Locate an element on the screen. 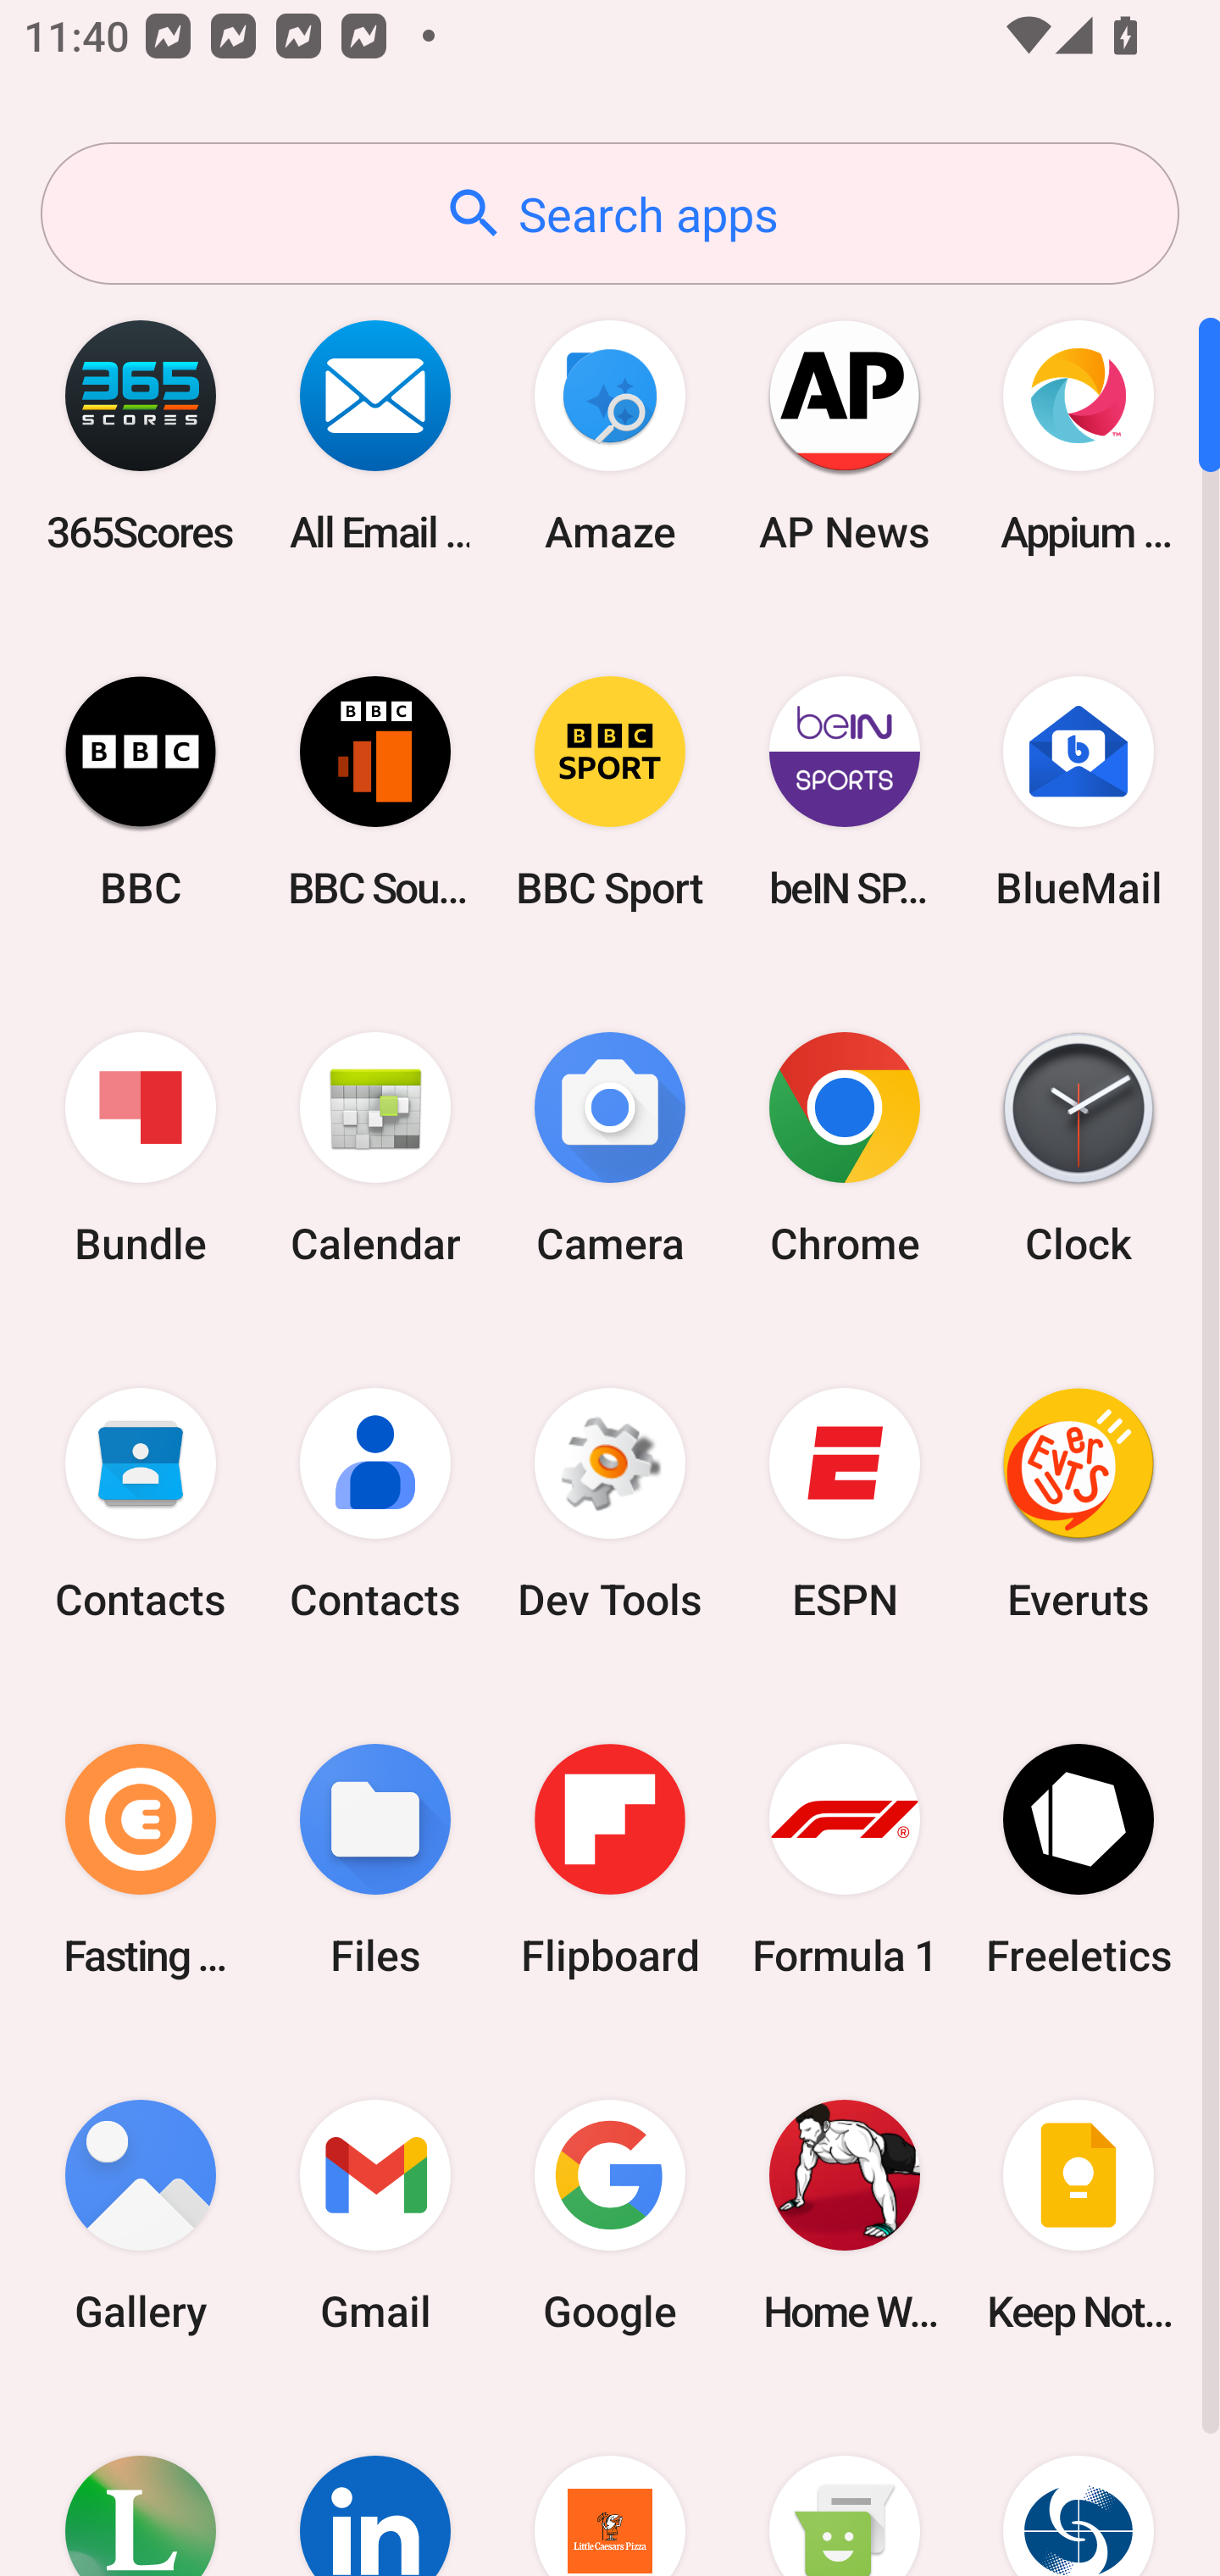 The image size is (1220, 2576). BlueMail is located at coordinates (1079, 791).